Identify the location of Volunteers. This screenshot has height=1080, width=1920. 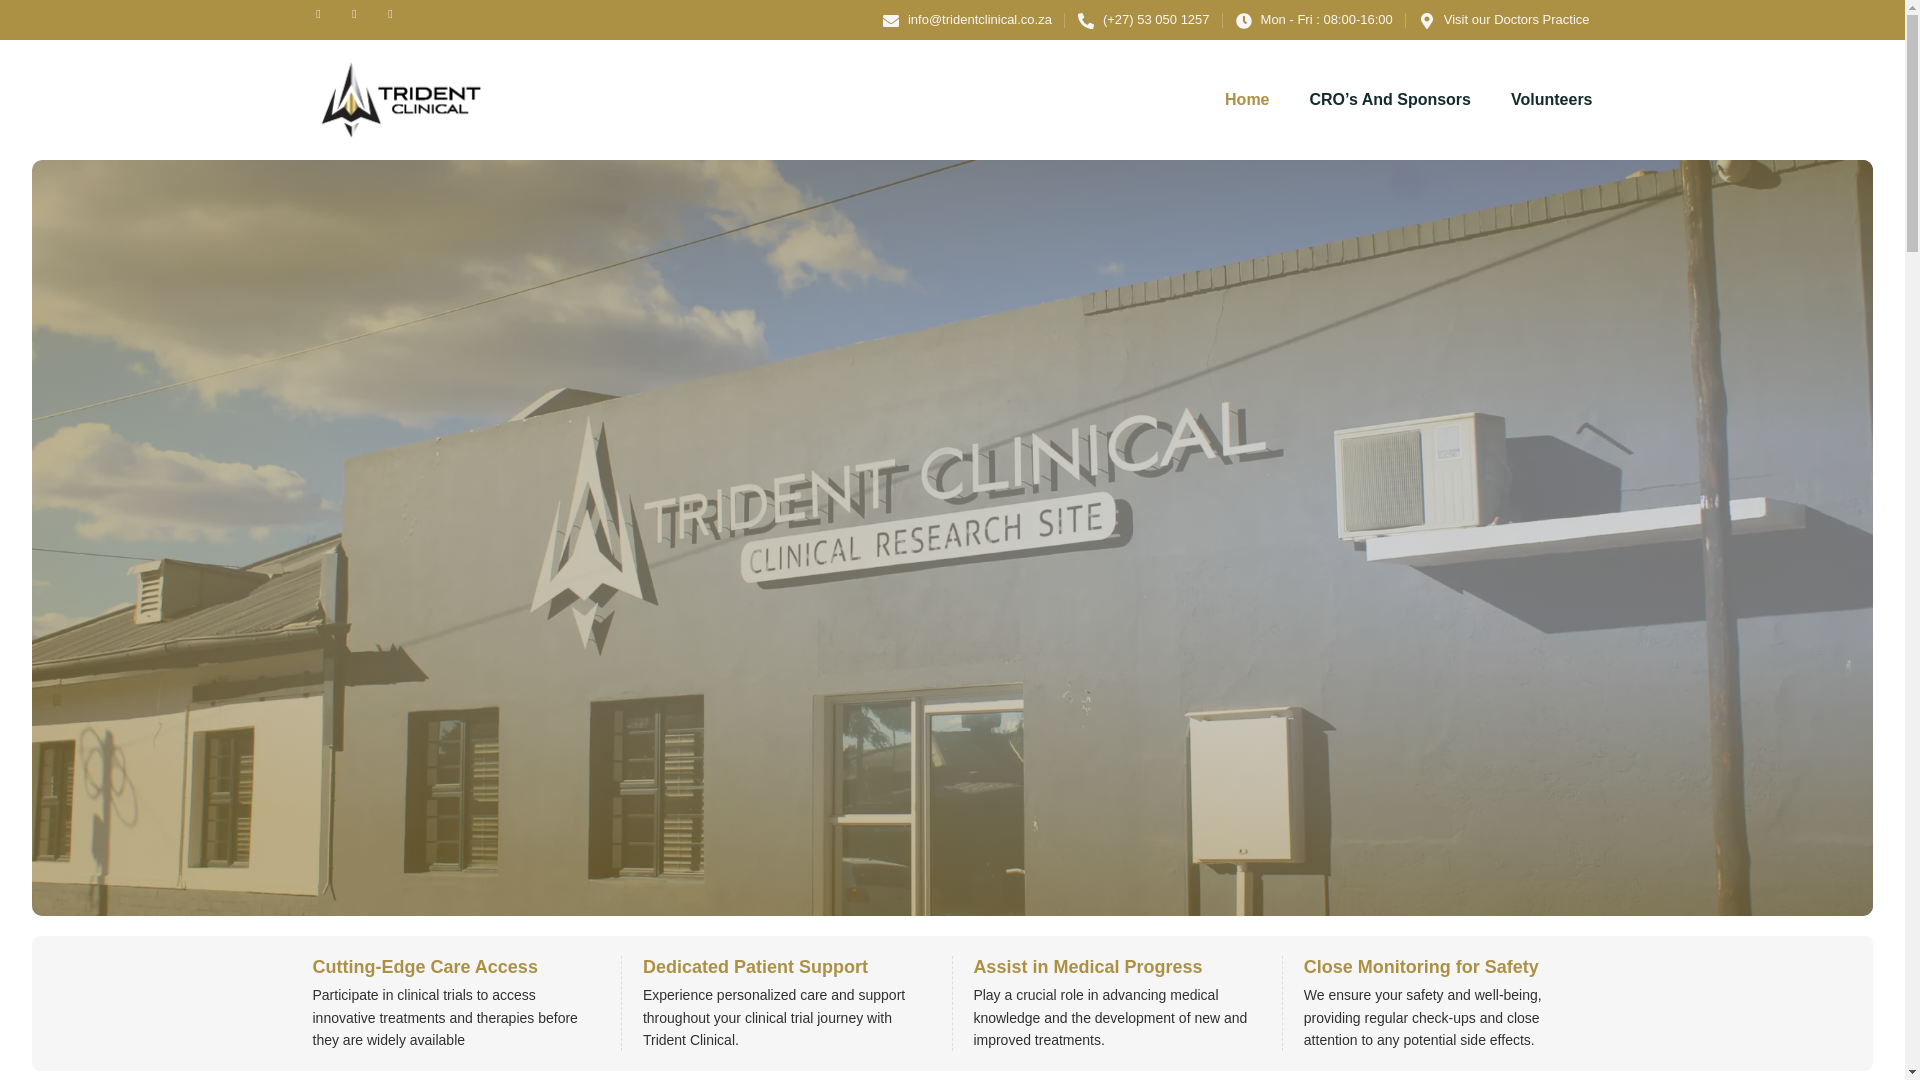
(1532, 100).